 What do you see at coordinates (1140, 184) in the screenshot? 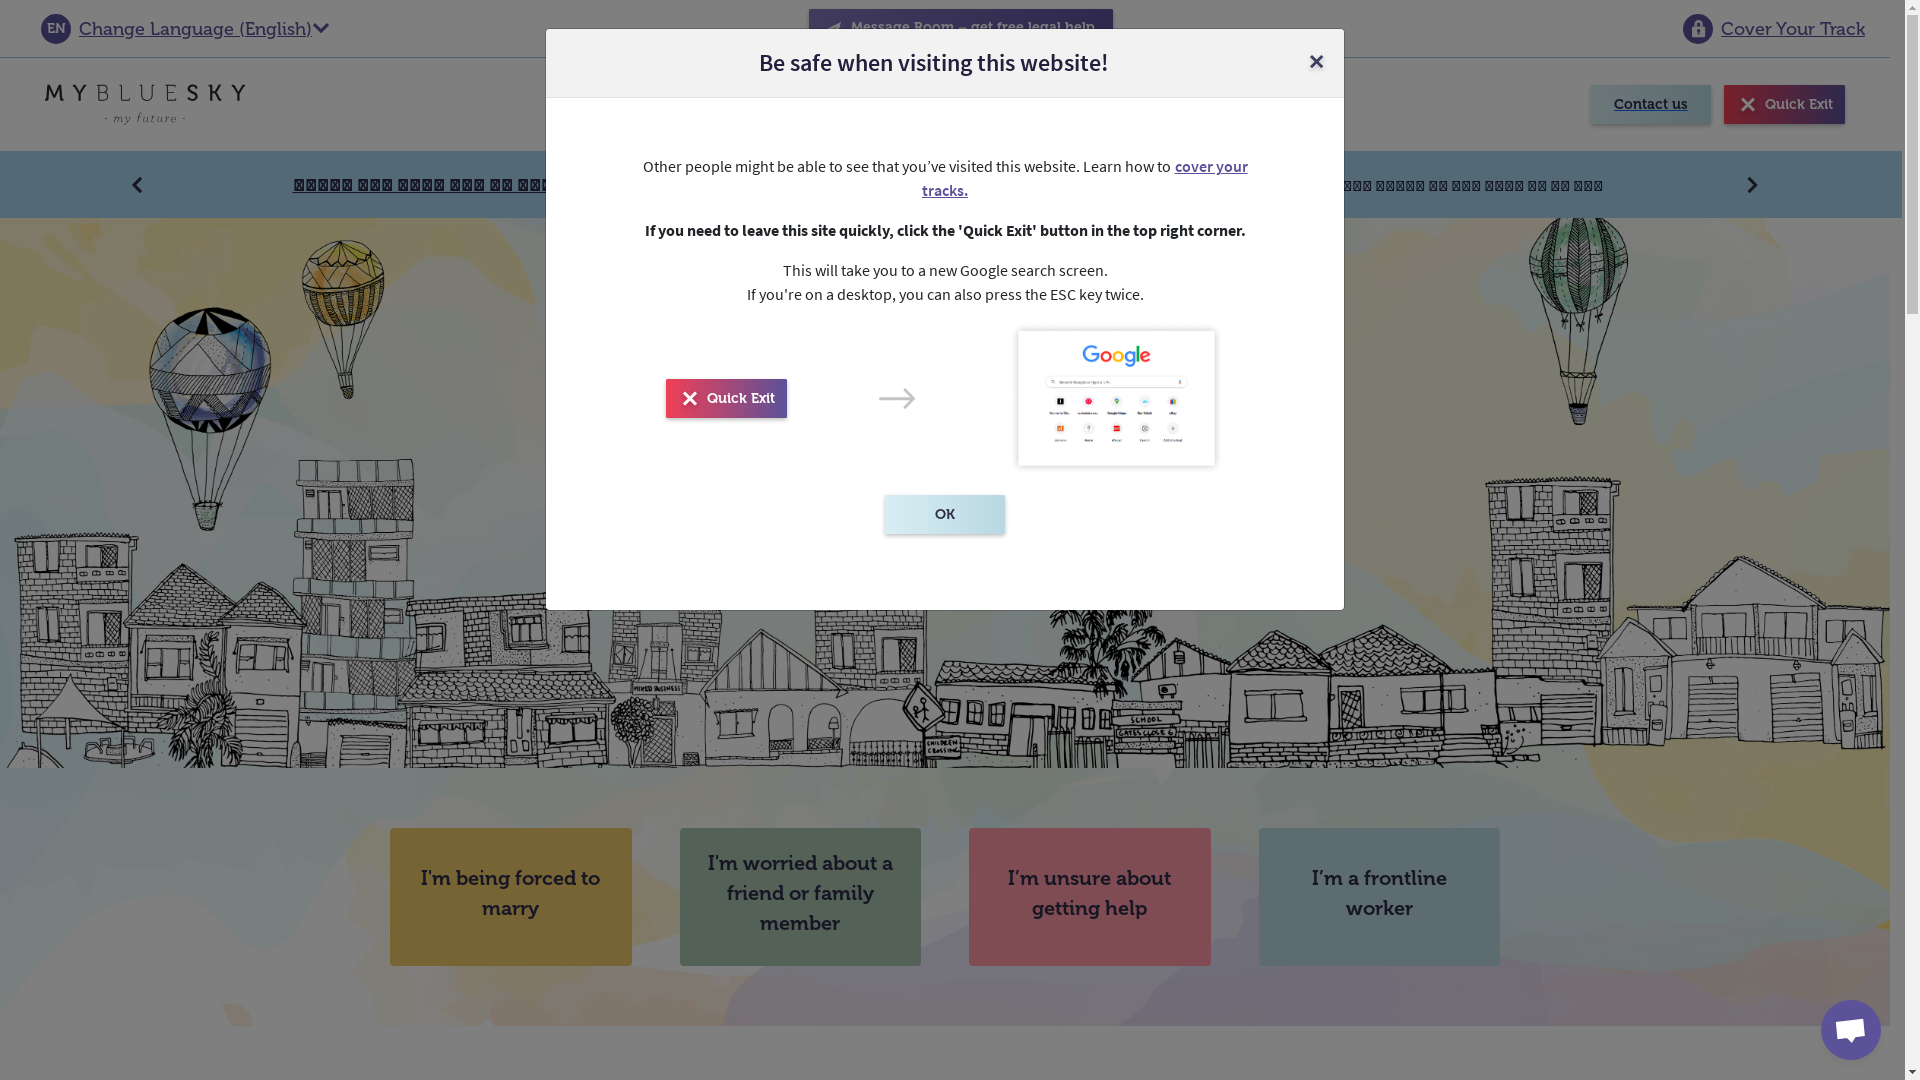
I see `Click here for more ways to get urgent help.` at bounding box center [1140, 184].